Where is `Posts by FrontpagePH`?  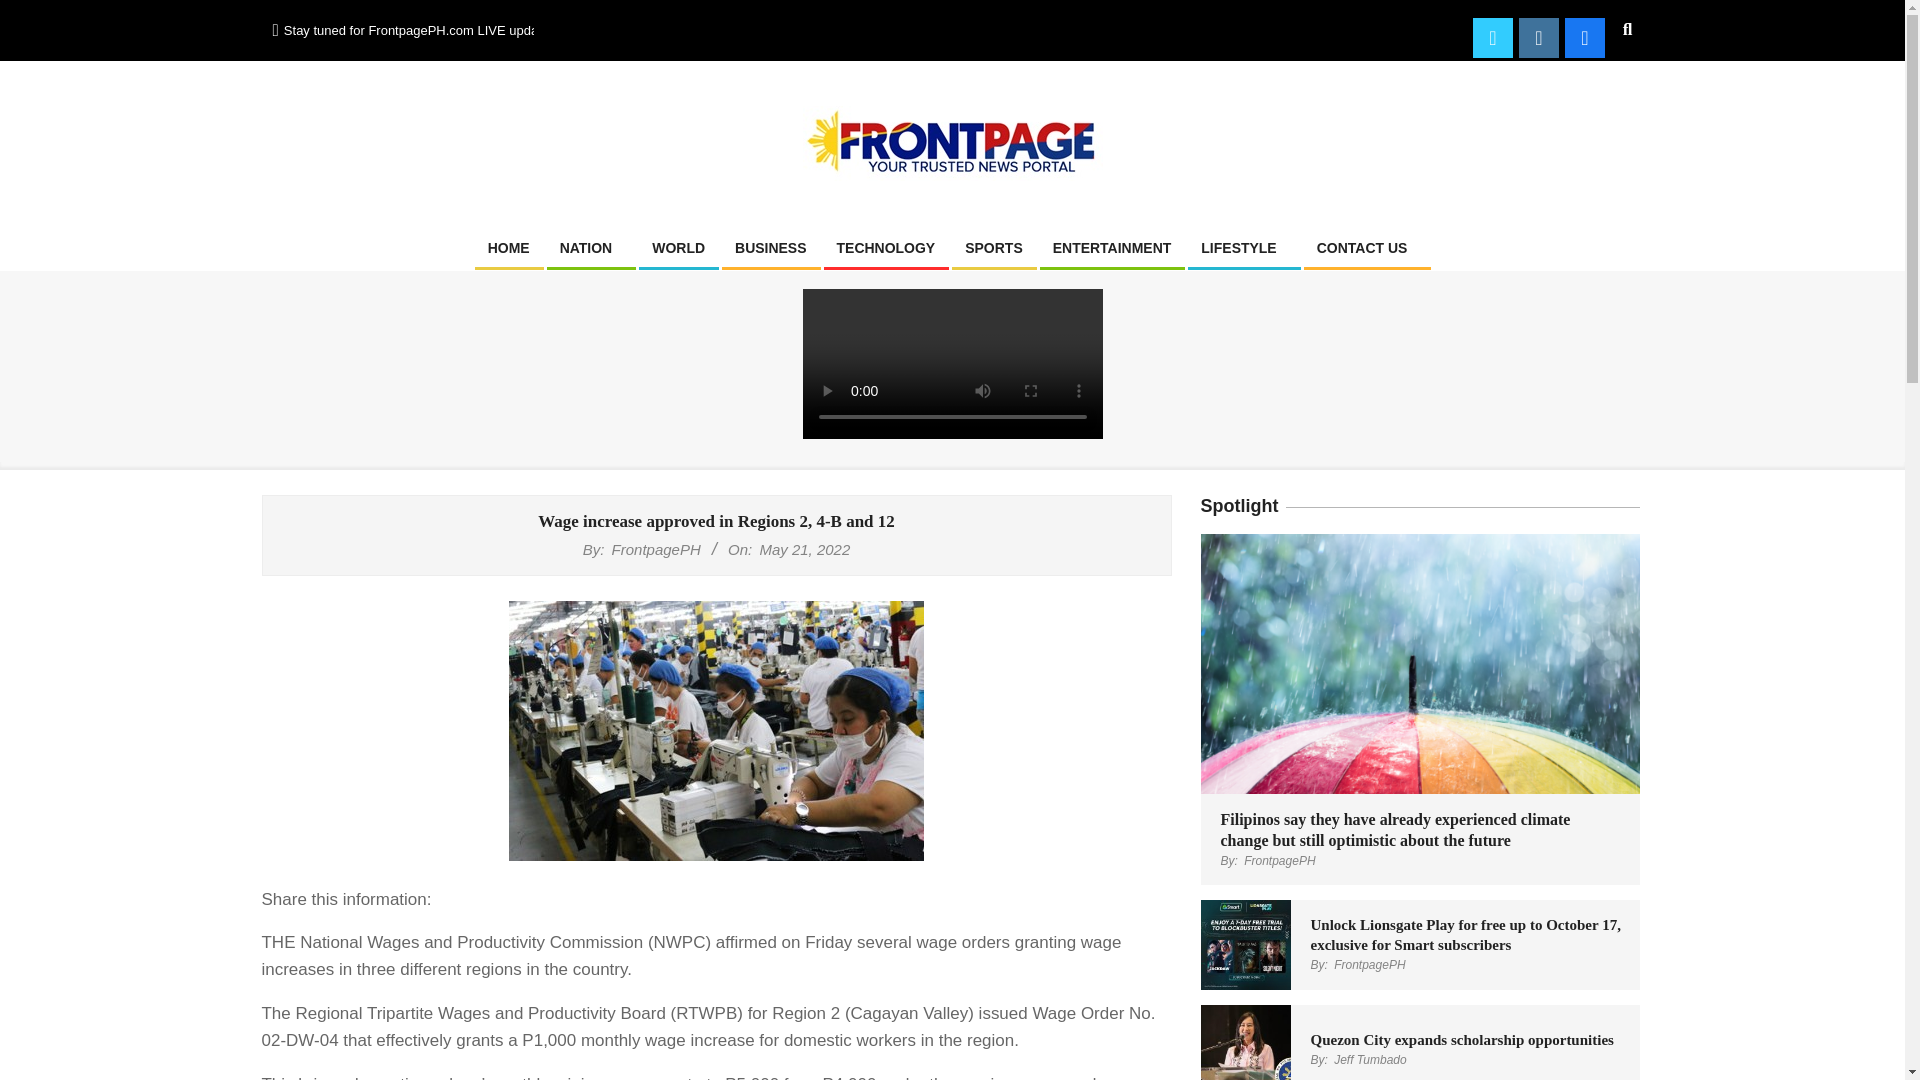
Posts by FrontpagePH is located at coordinates (1280, 861).